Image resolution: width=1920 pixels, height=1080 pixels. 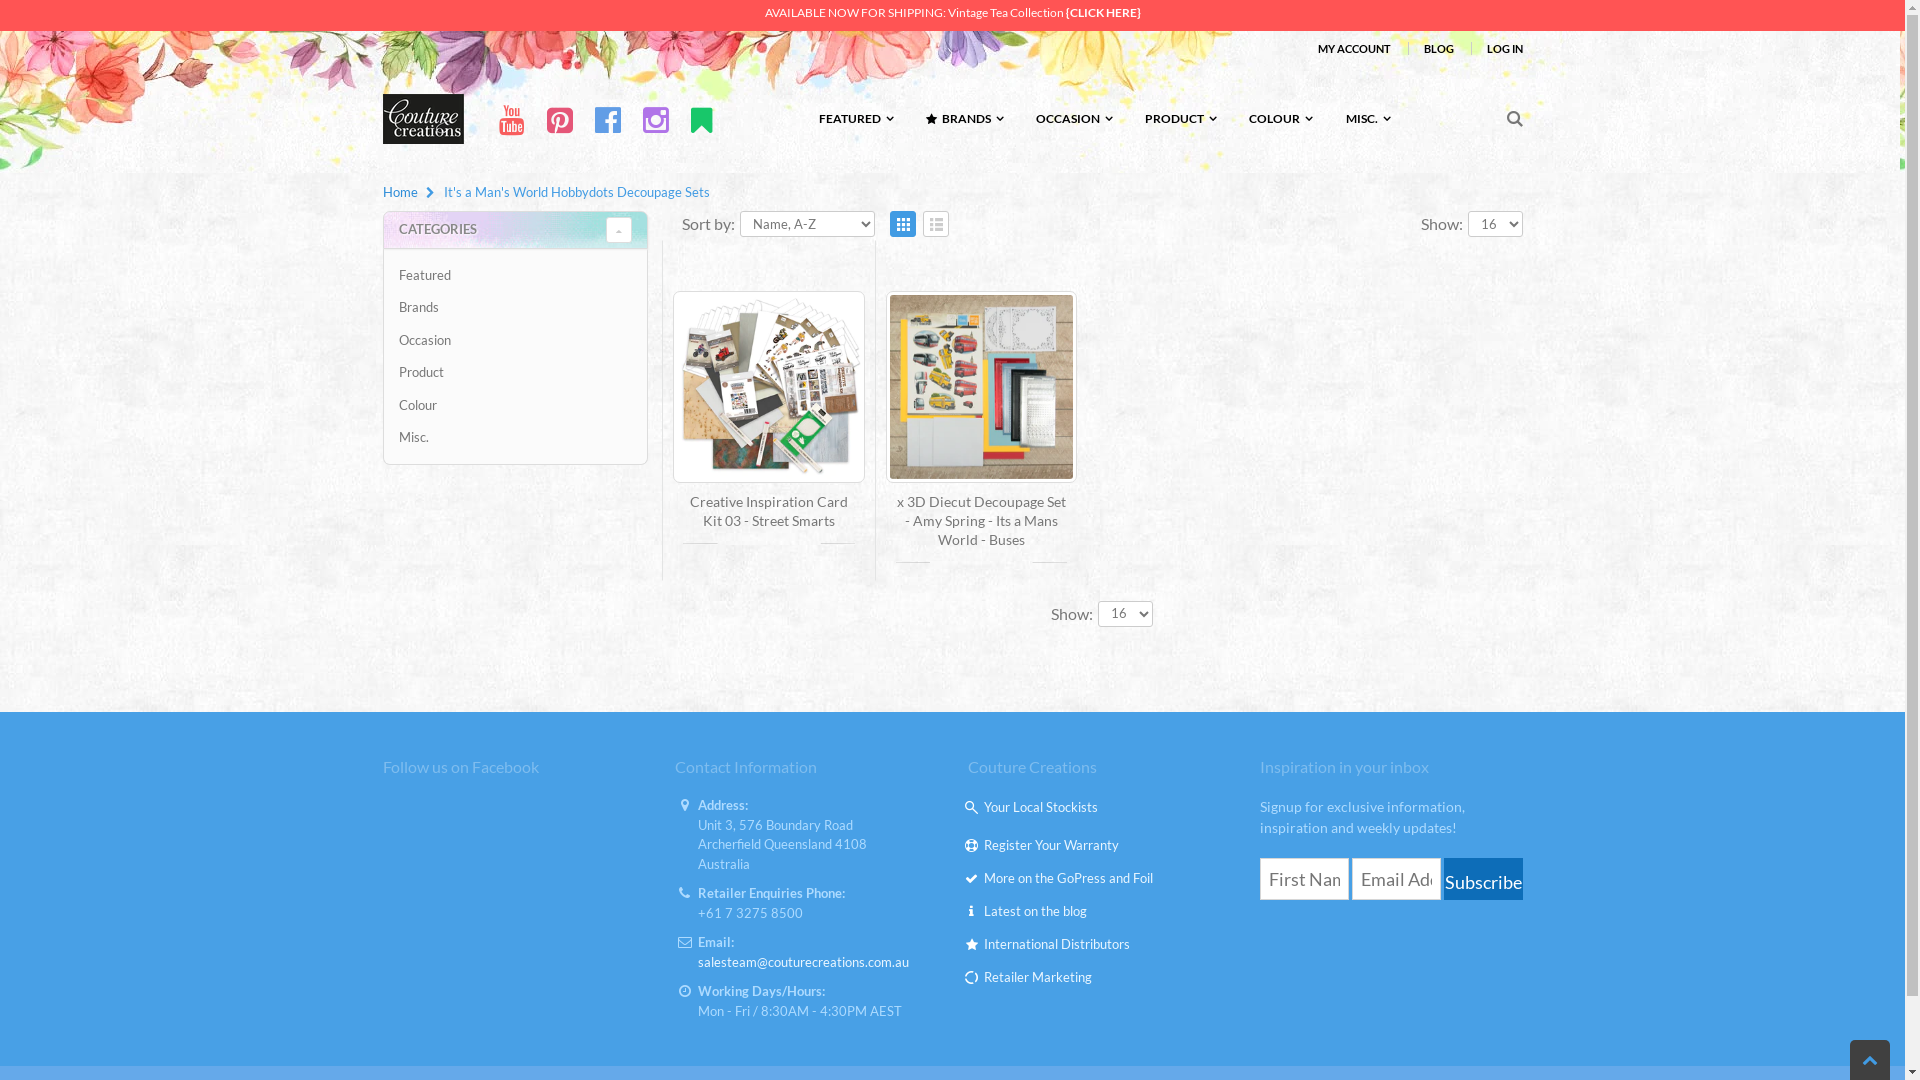 I want to click on Subscribe, so click(x=1484, y=879).